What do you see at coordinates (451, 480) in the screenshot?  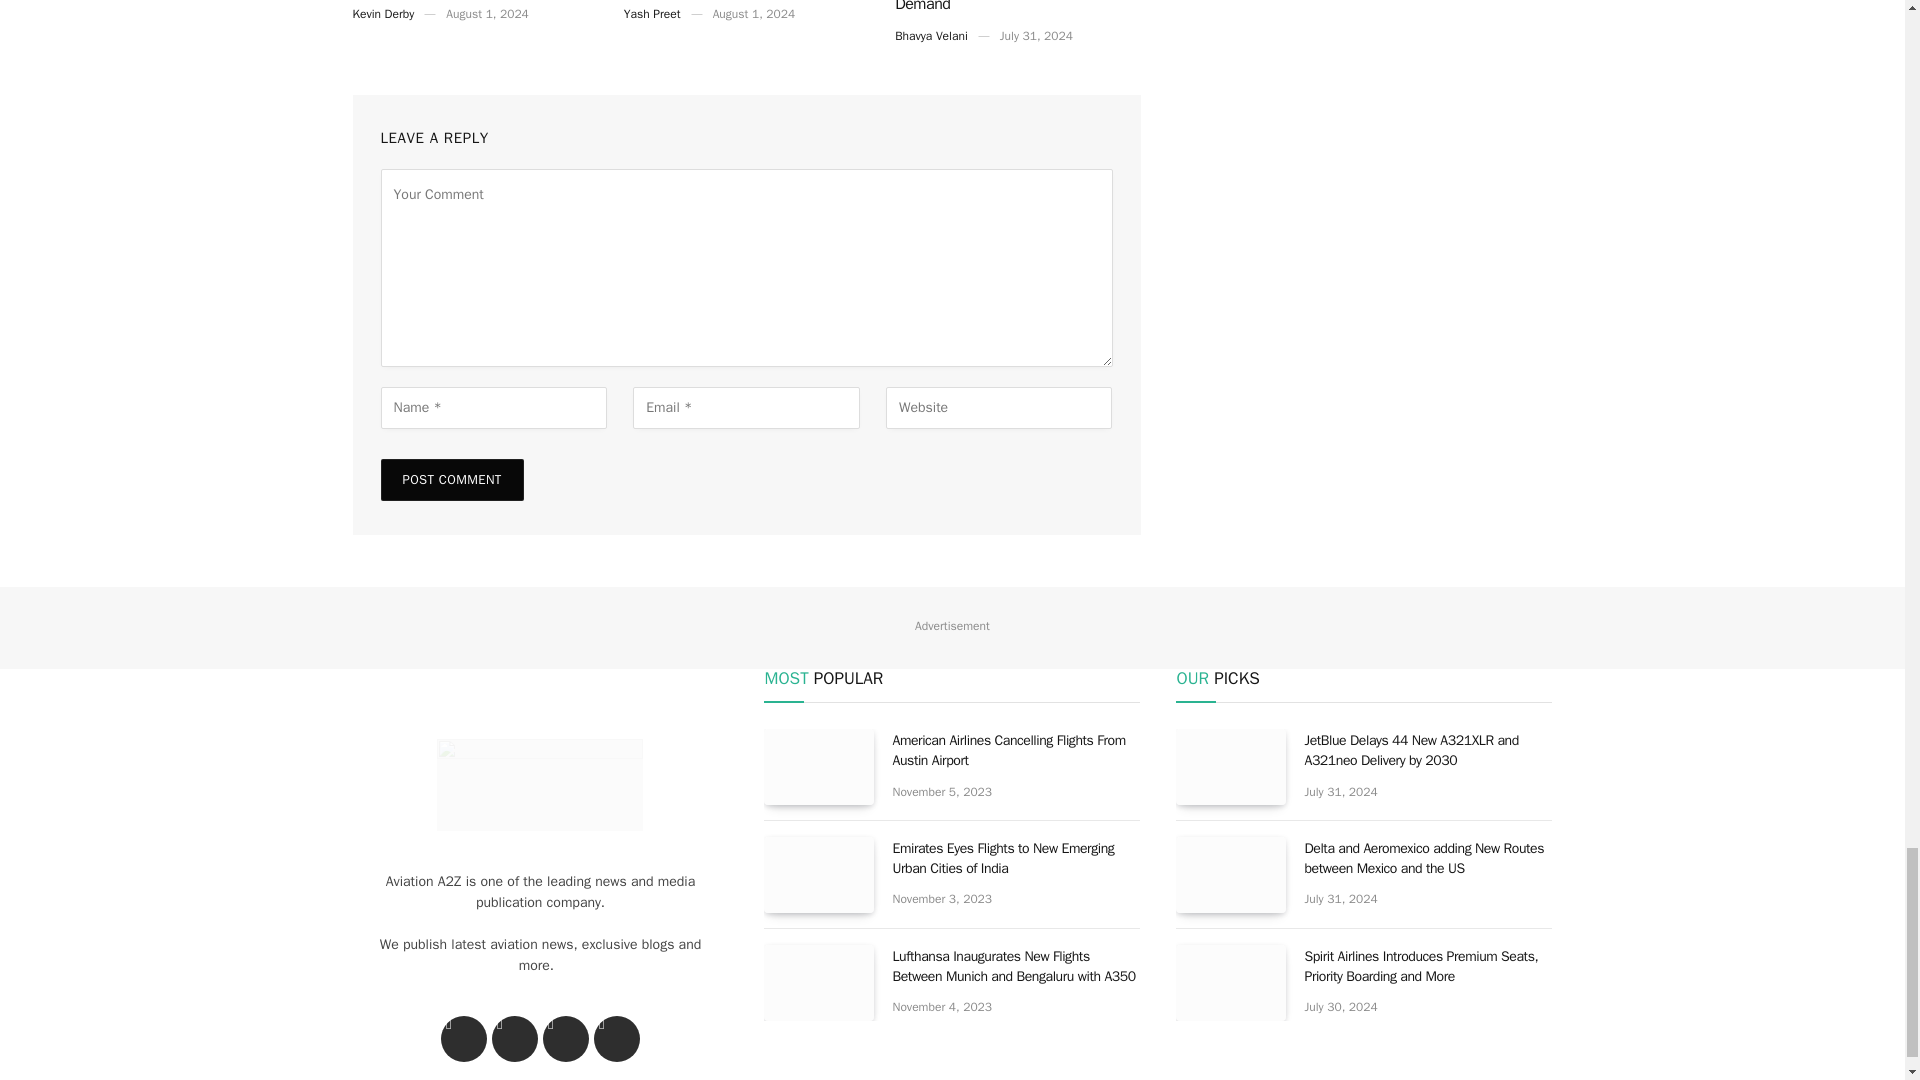 I see `Post Comment` at bounding box center [451, 480].